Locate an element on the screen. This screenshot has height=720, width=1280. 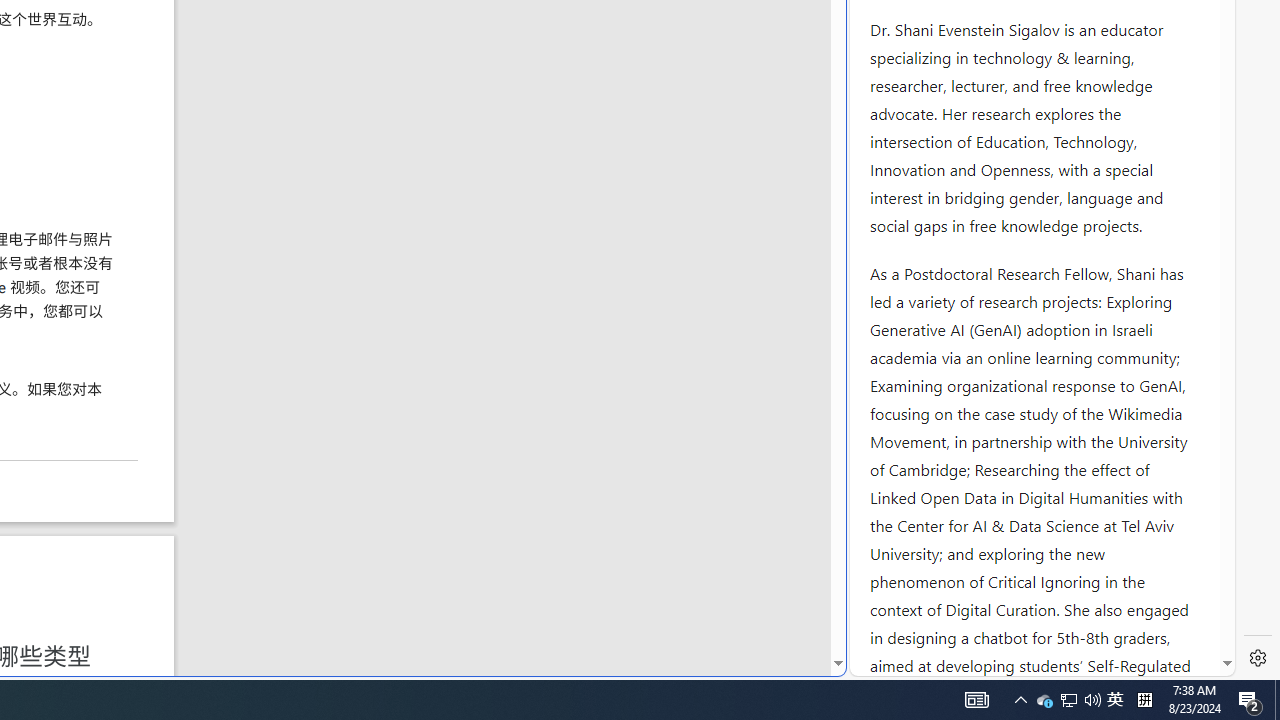
Settings is located at coordinates (1258, 658).